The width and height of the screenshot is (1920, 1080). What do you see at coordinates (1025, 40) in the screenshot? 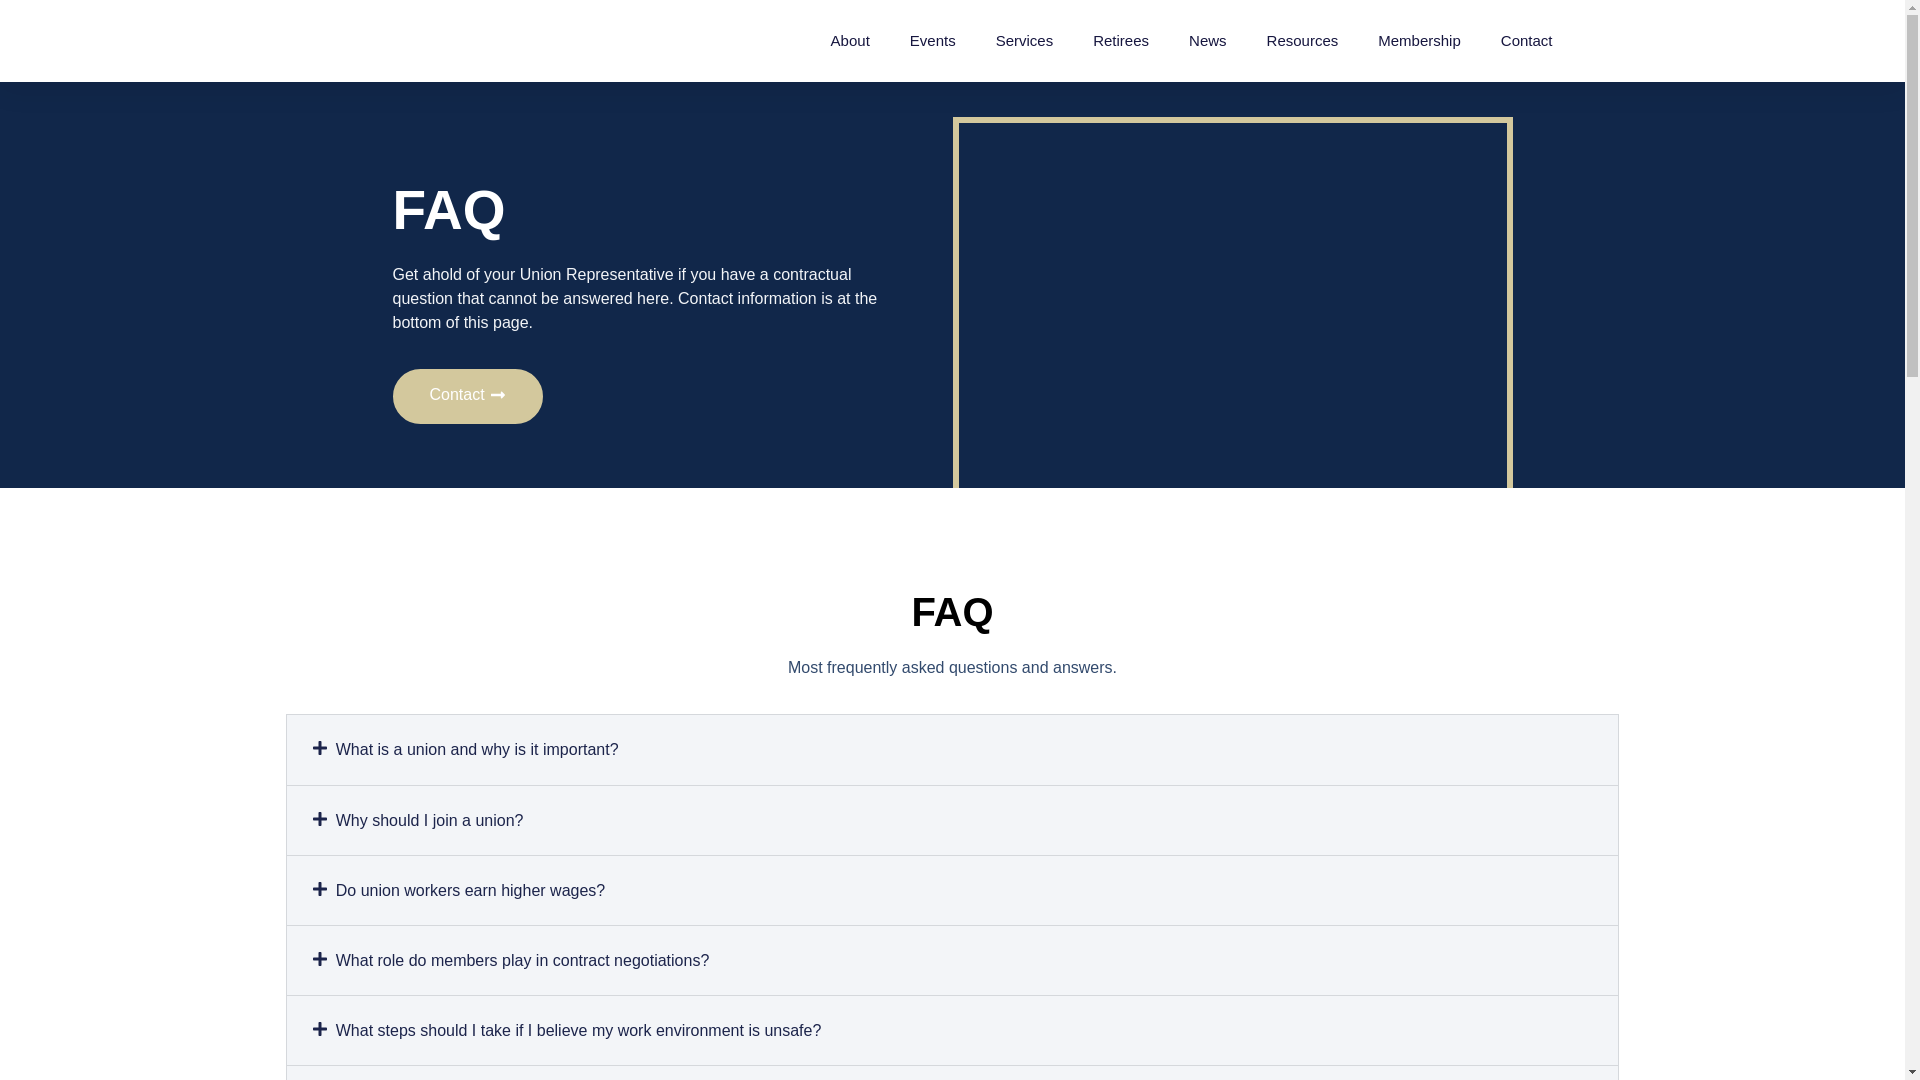
I see `Services` at bounding box center [1025, 40].